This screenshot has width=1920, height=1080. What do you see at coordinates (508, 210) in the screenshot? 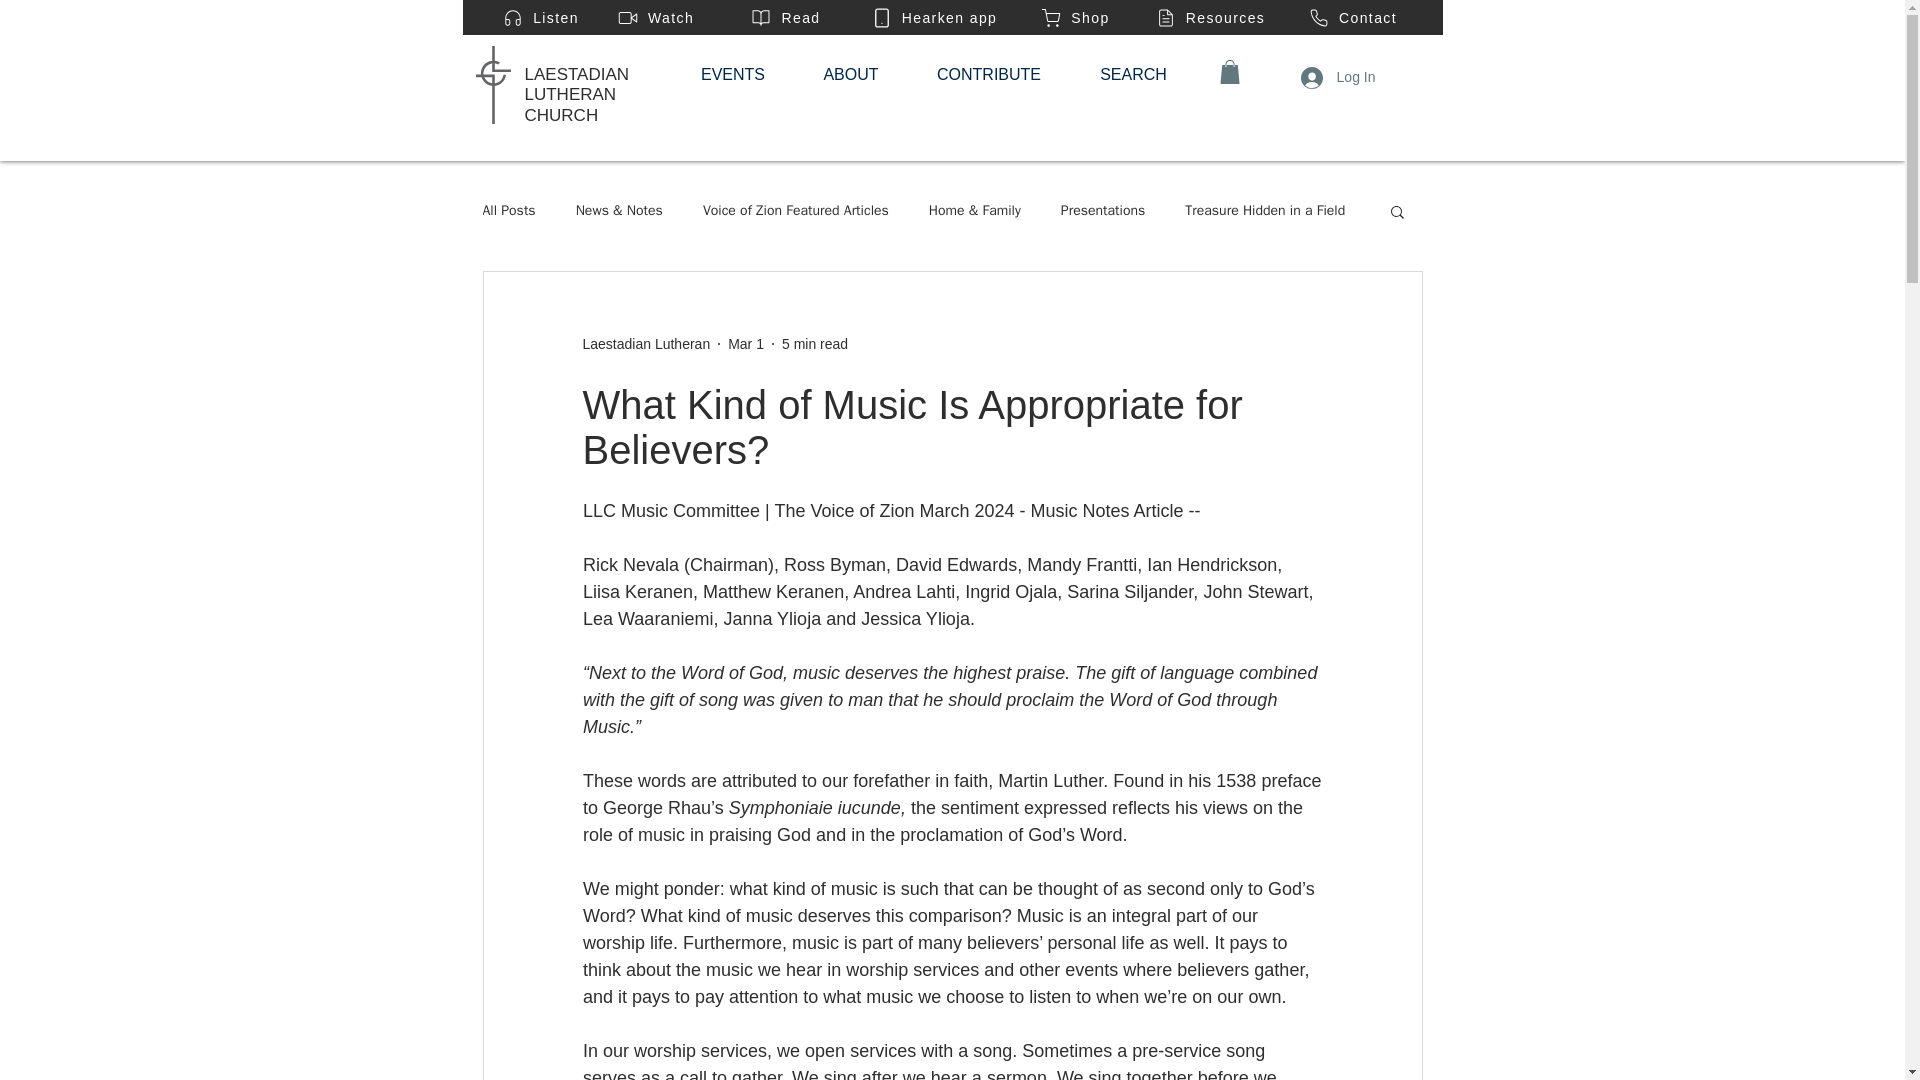
I see `All Posts` at bounding box center [508, 210].